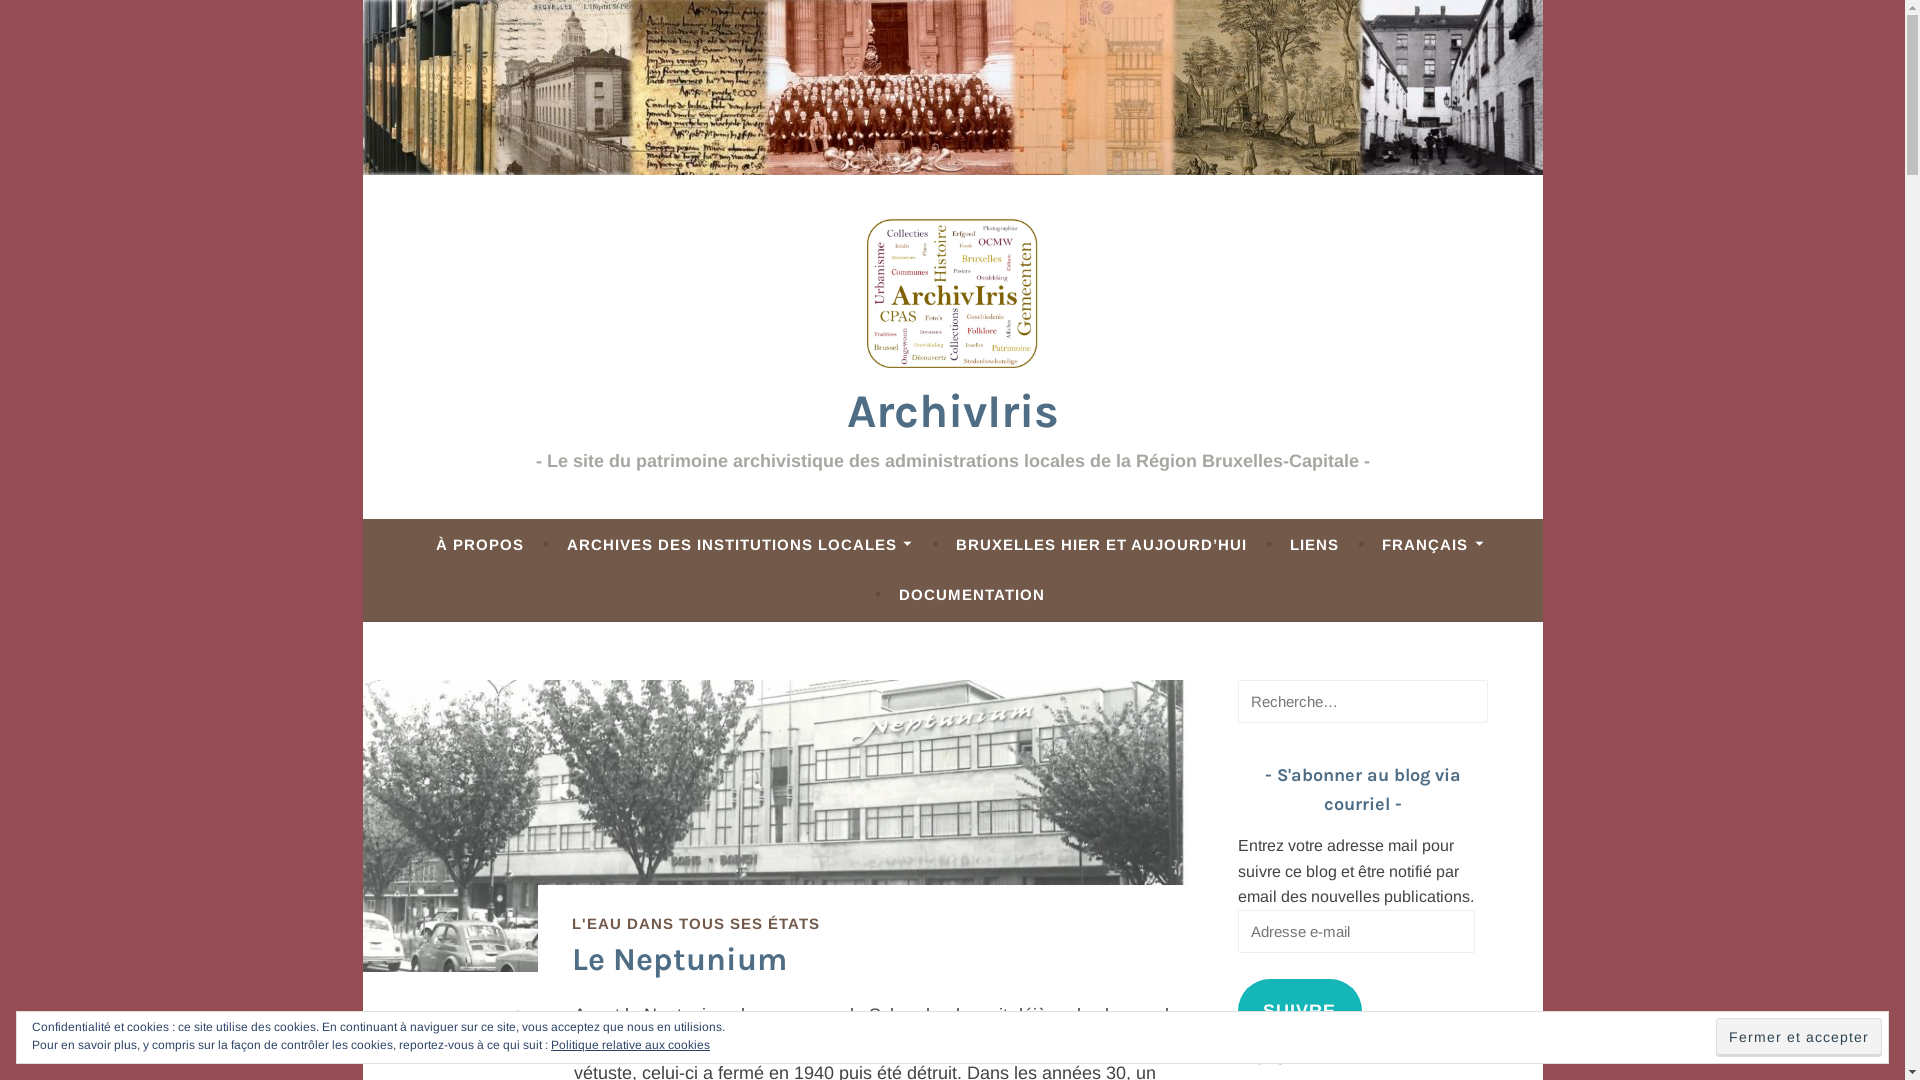 This screenshot has width=1920, height=1080. What do you see at coordinates (1300, 1011) in the screenshot?
I see `SUIVRE` at bounding box center [1300, 1011].